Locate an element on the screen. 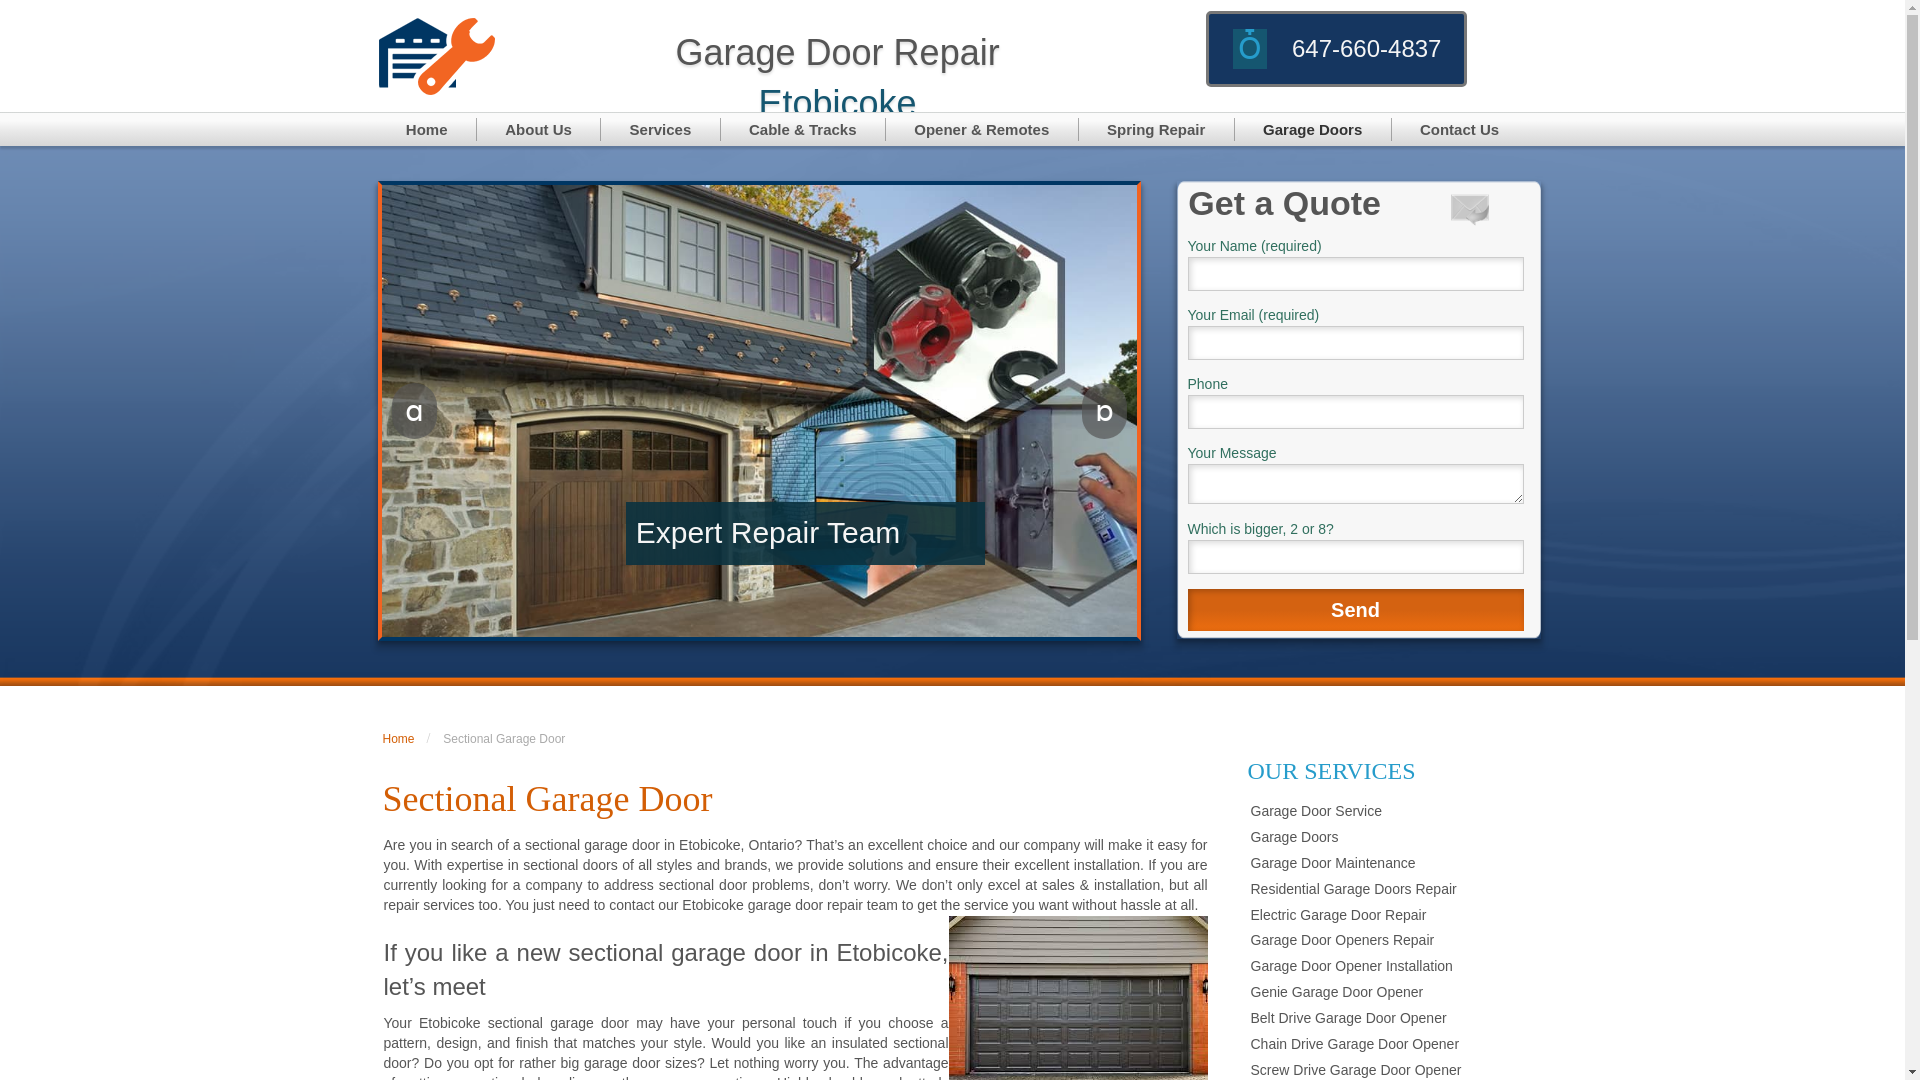 This screenshot has height=1080, width=1920. 647-660-4837 is located at coordinates (1366, 48).